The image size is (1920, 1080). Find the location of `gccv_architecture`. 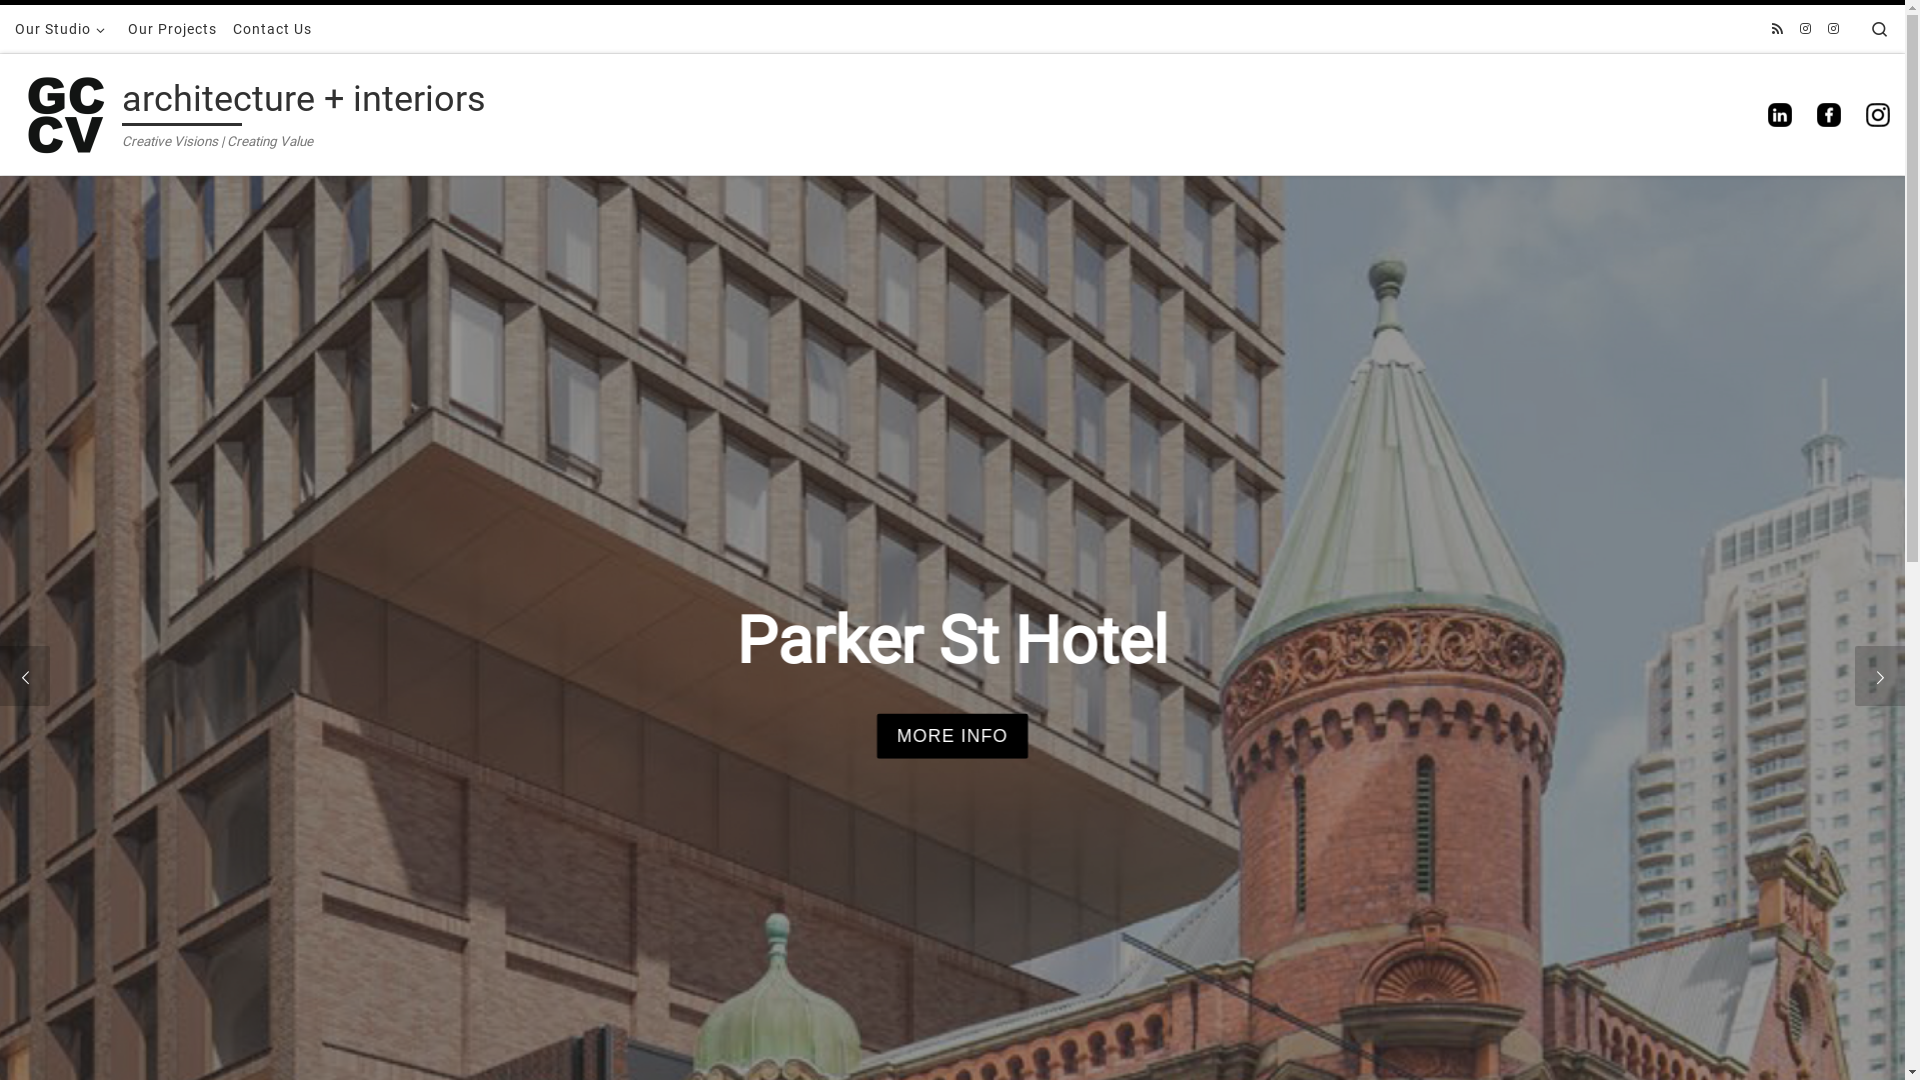

gccv_architecture is located at coordinates (1834, 30).